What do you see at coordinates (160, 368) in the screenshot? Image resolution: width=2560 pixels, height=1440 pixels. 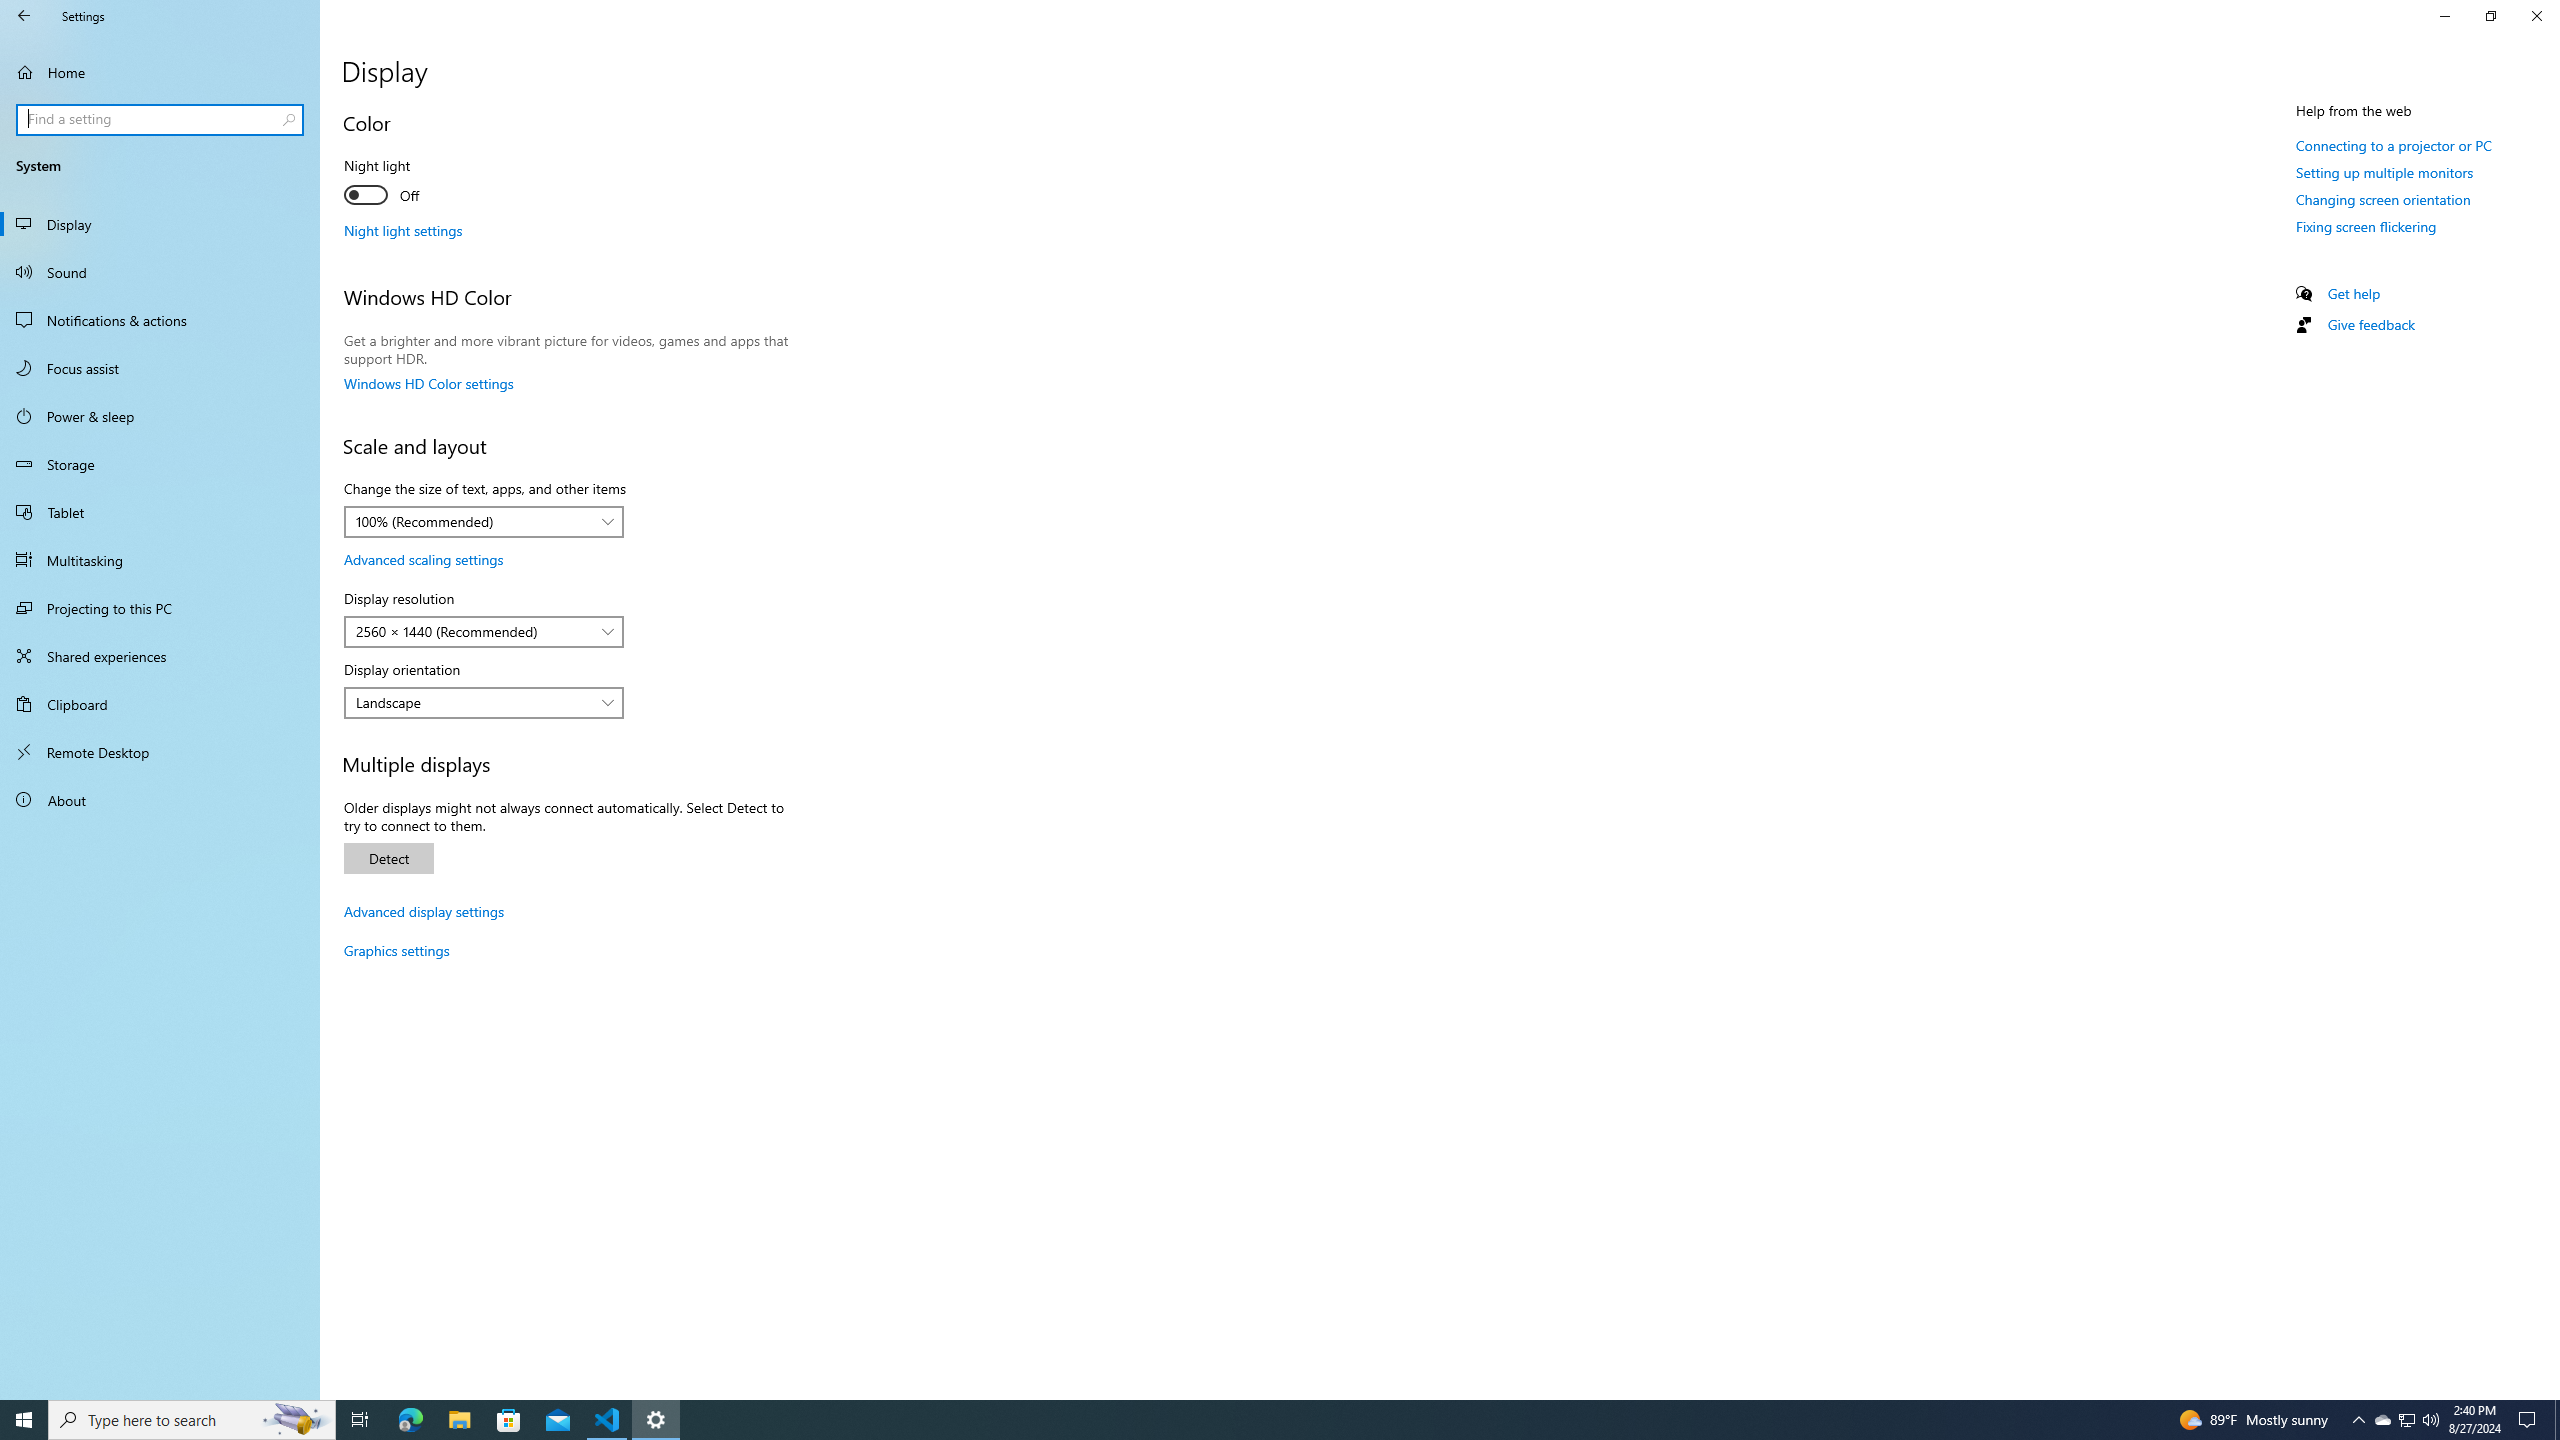 I see `Focus assist` at bounding box center [160, 368].